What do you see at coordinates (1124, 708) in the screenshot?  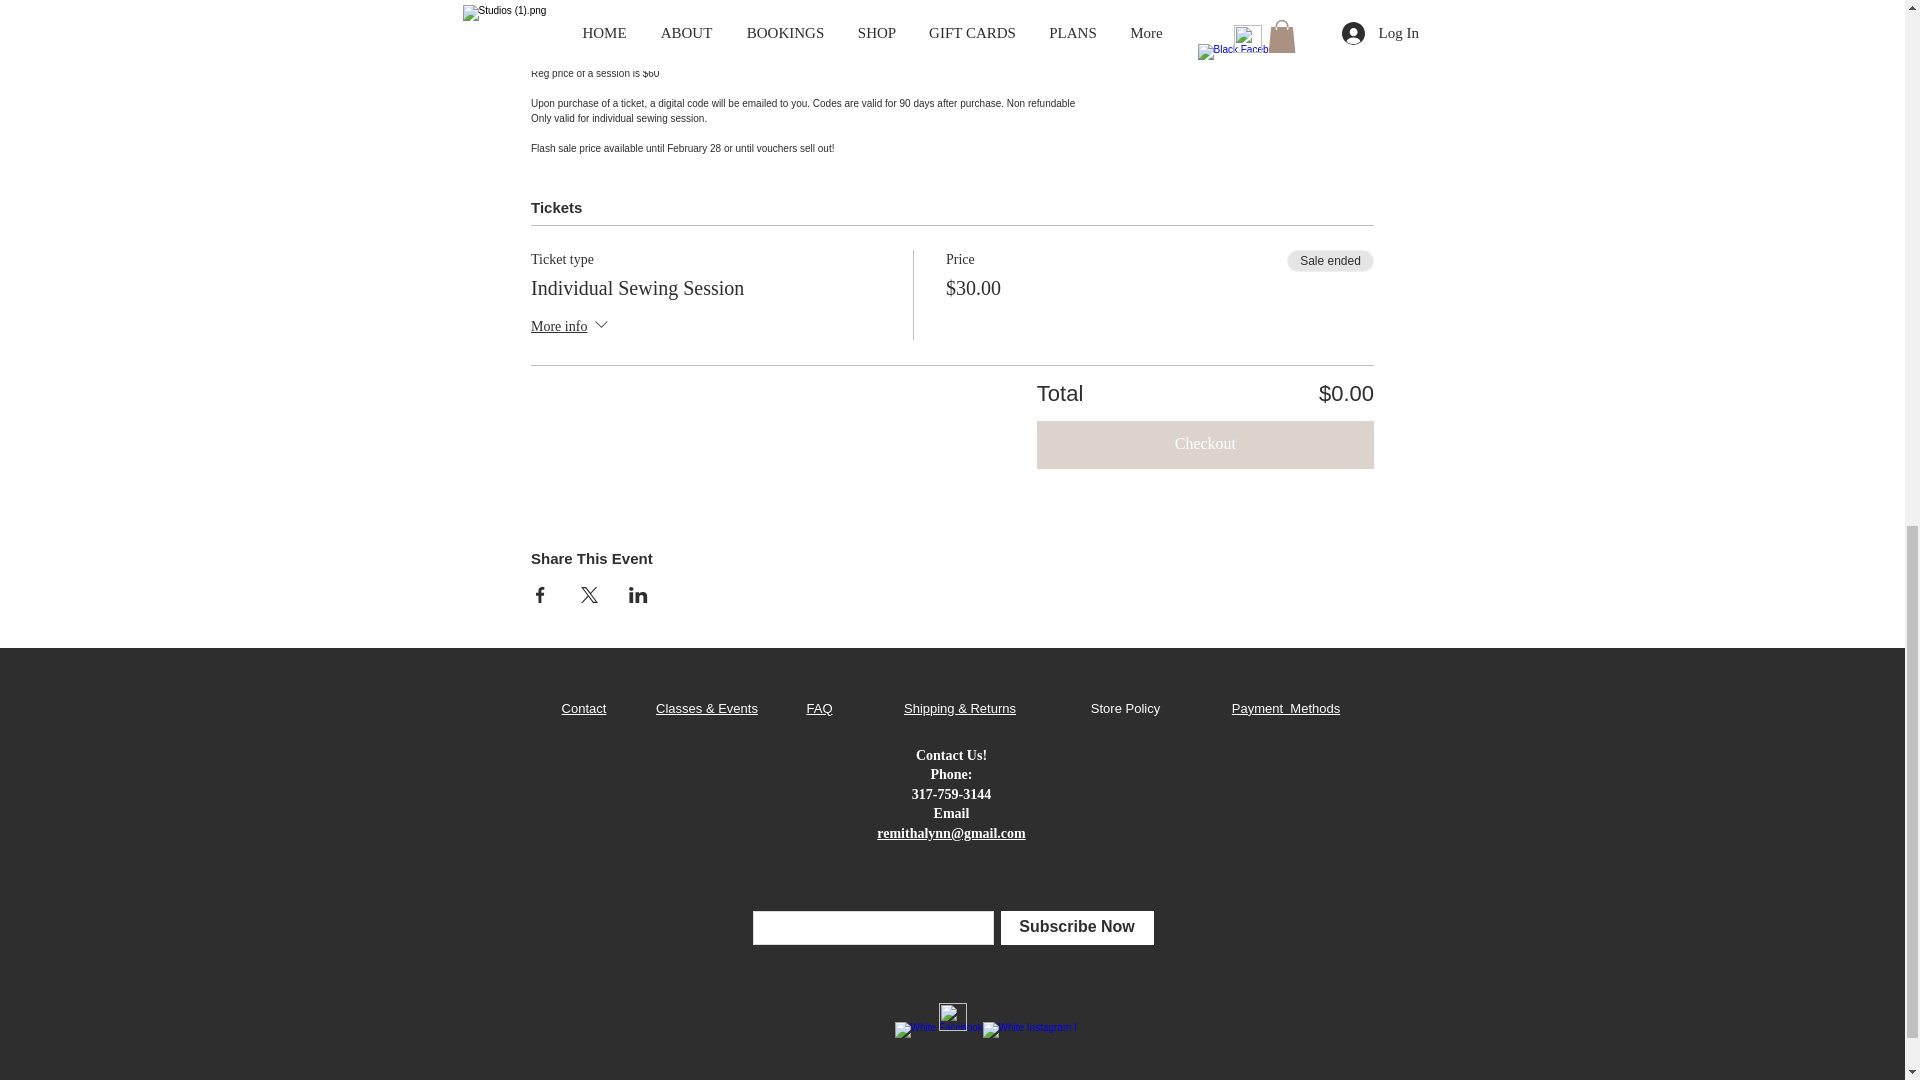 I see `Store Policy` at bounding box center [1124, 708].